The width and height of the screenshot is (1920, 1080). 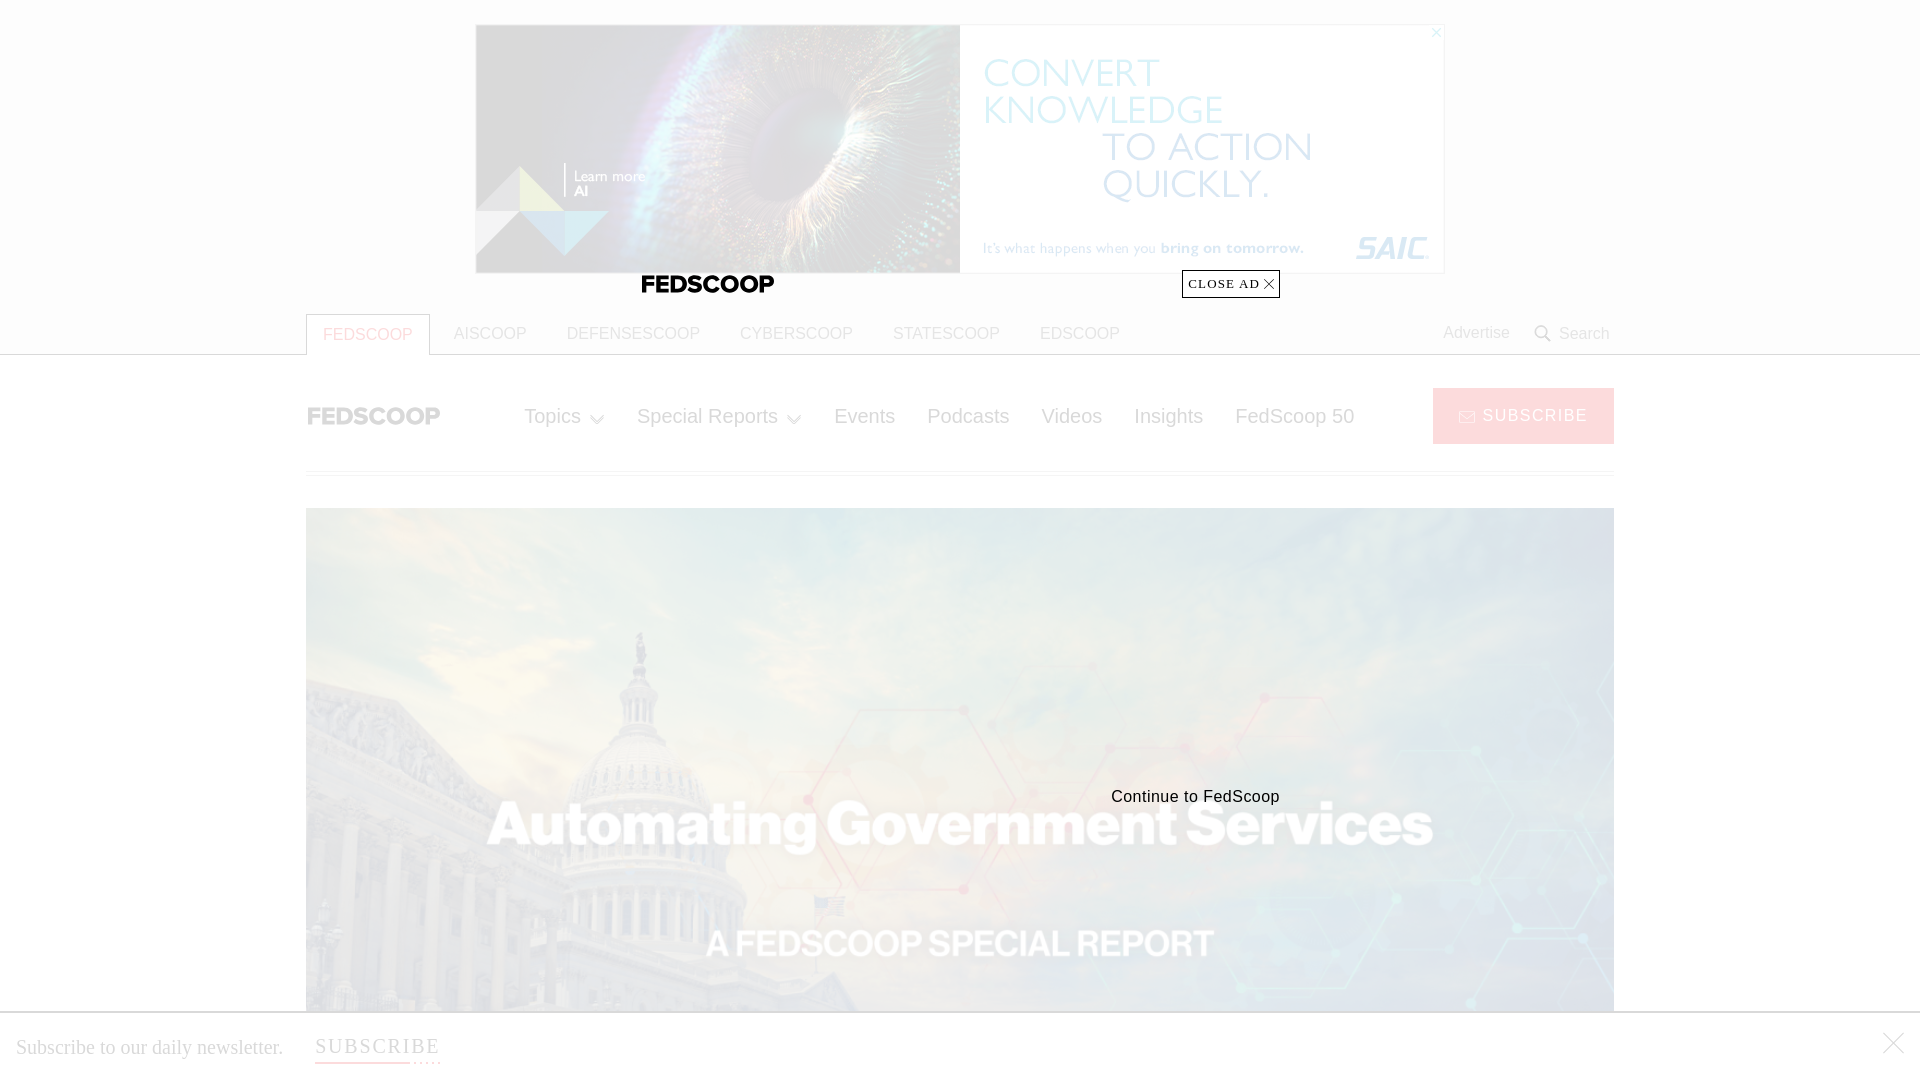 I want to click on DEFENSESCOOP, so click(x=634, y=334).